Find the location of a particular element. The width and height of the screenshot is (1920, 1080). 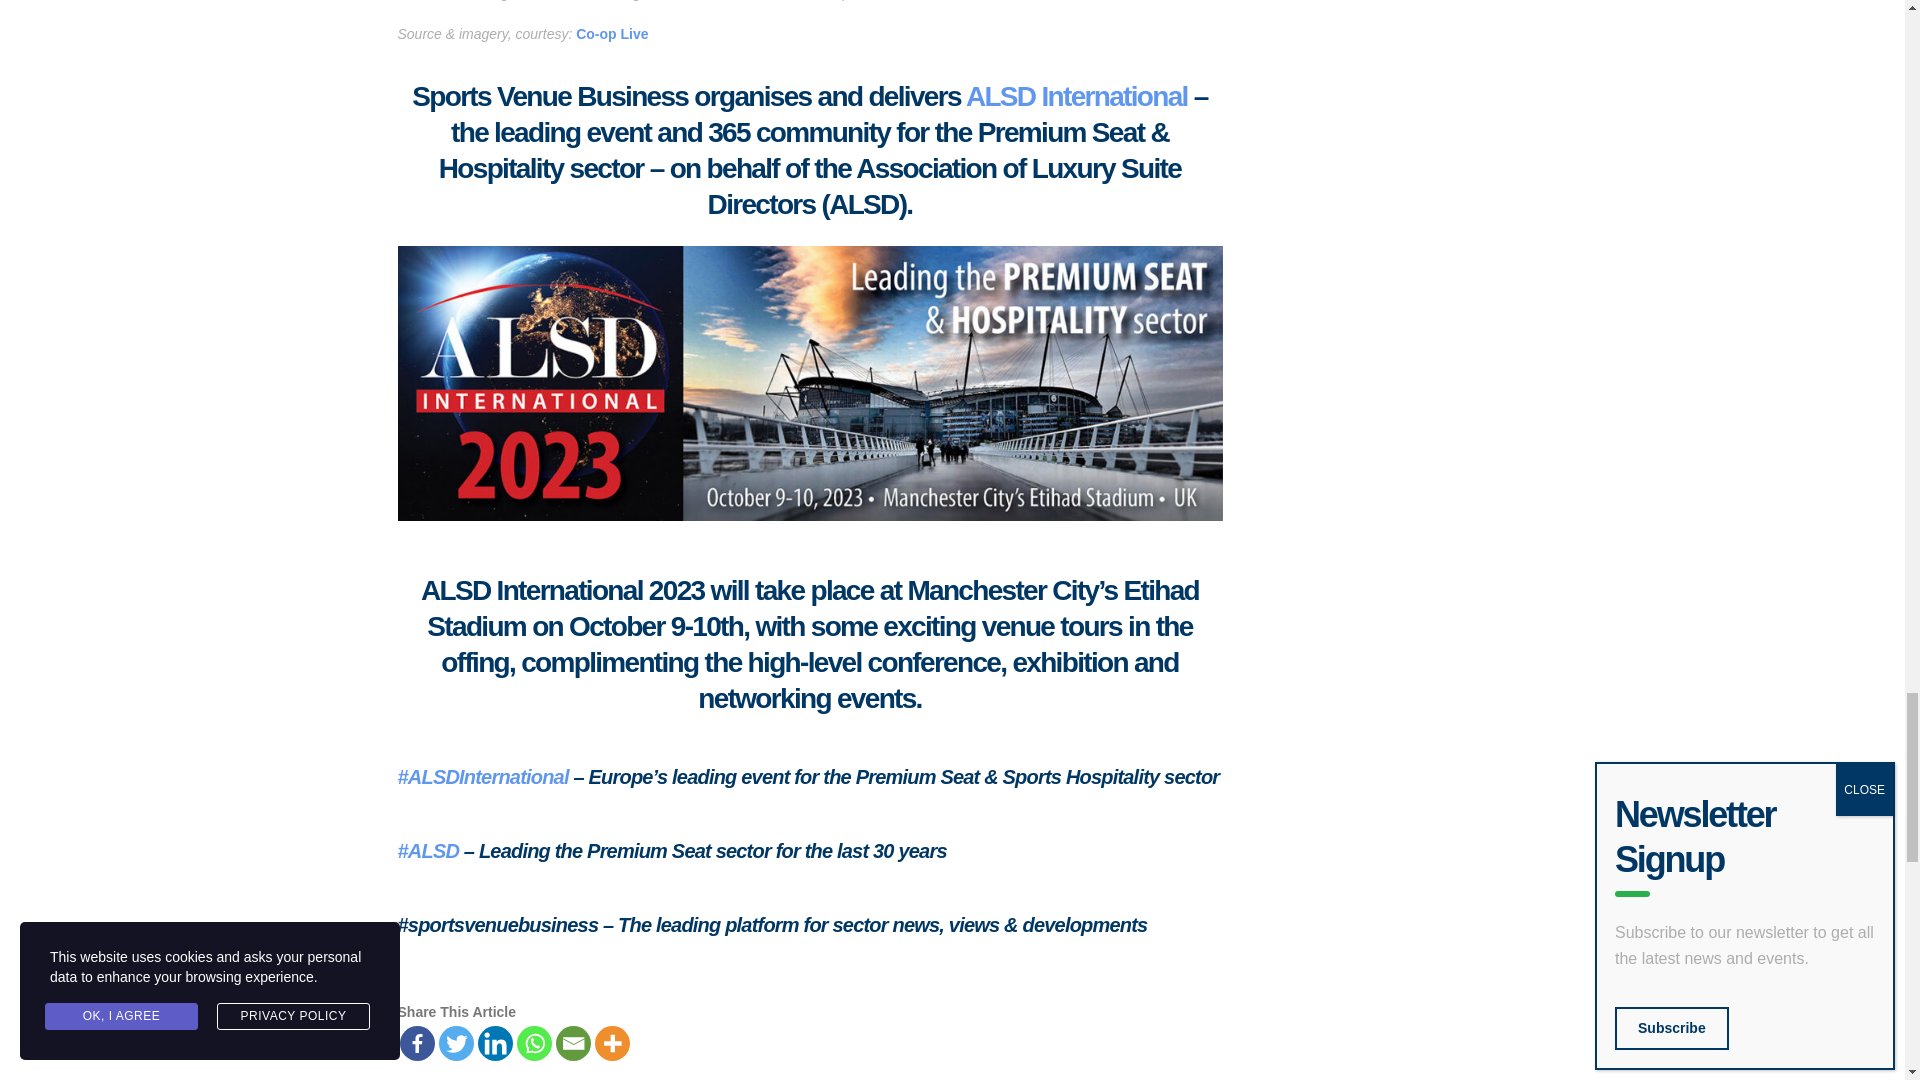

More is located at coordinates (611, 1043).